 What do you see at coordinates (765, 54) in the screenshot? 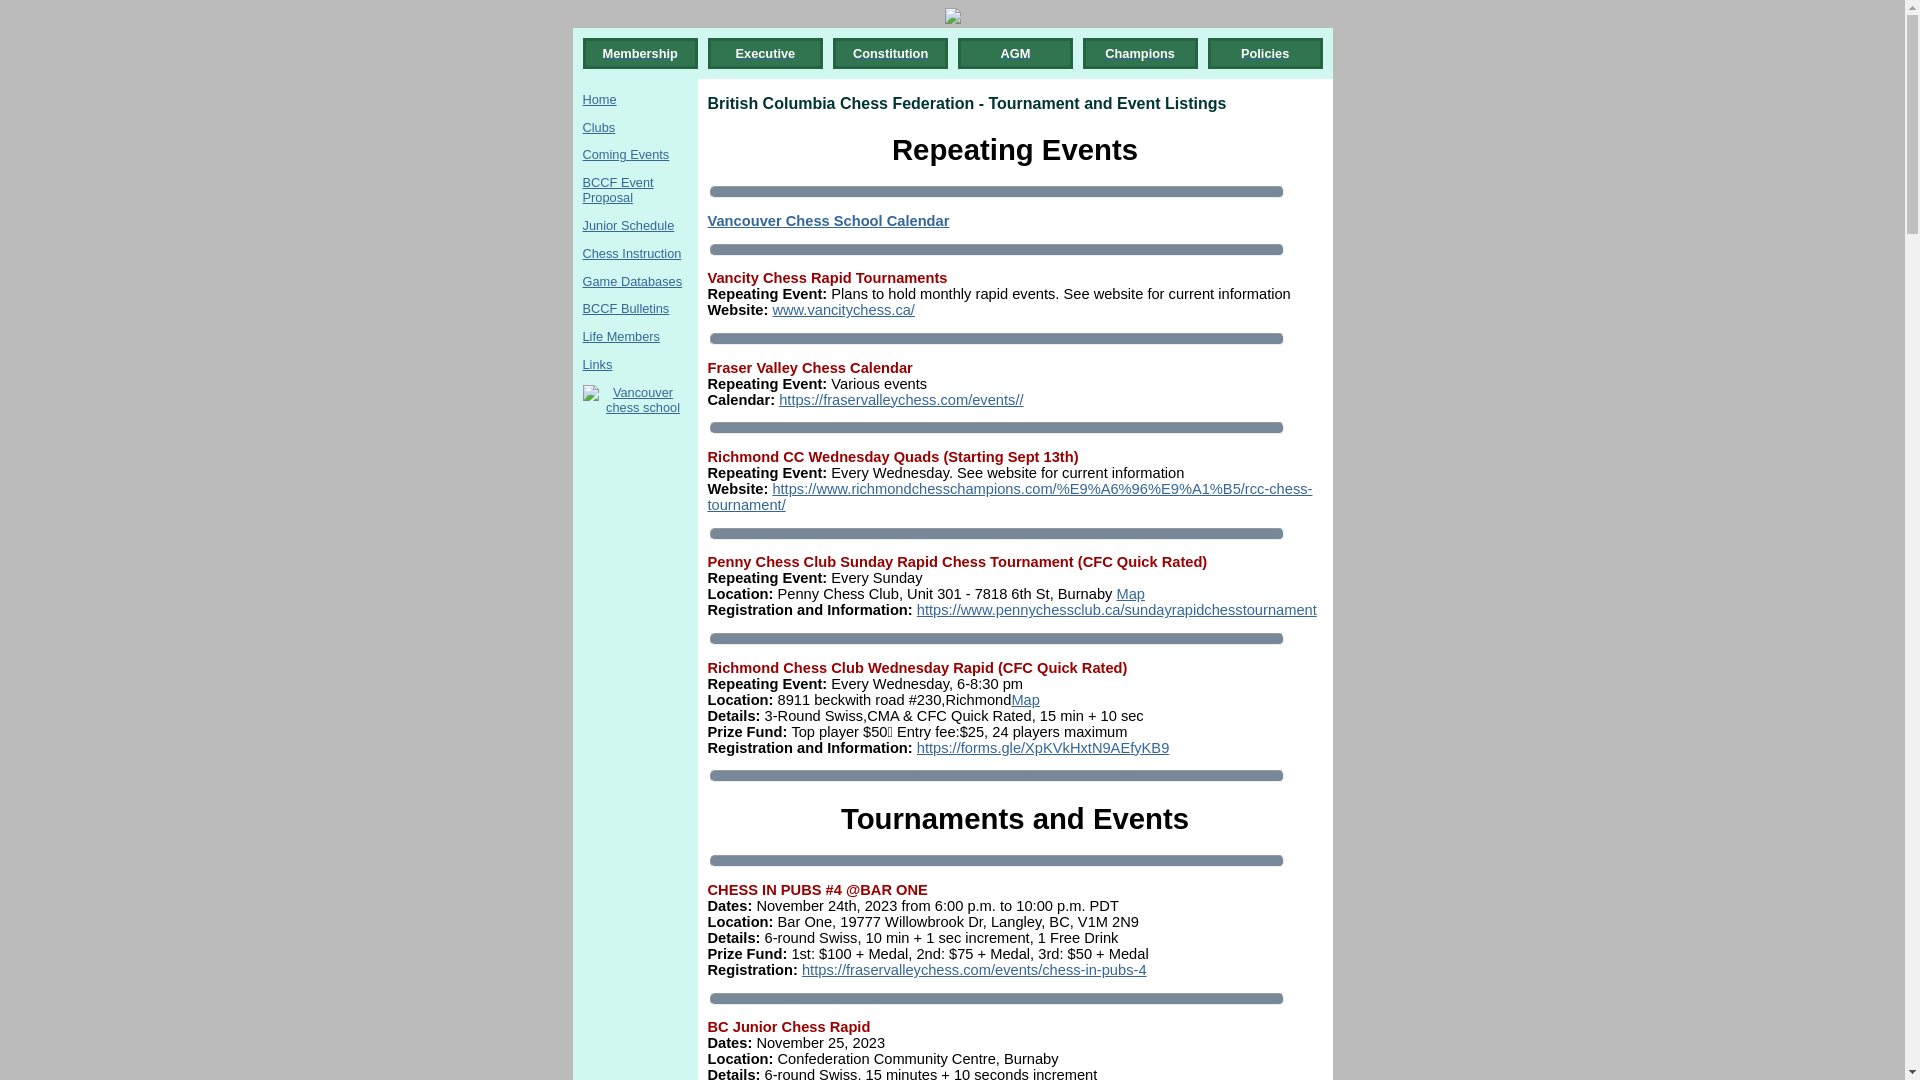
I see `Executive` at bounding box center [765, 54].